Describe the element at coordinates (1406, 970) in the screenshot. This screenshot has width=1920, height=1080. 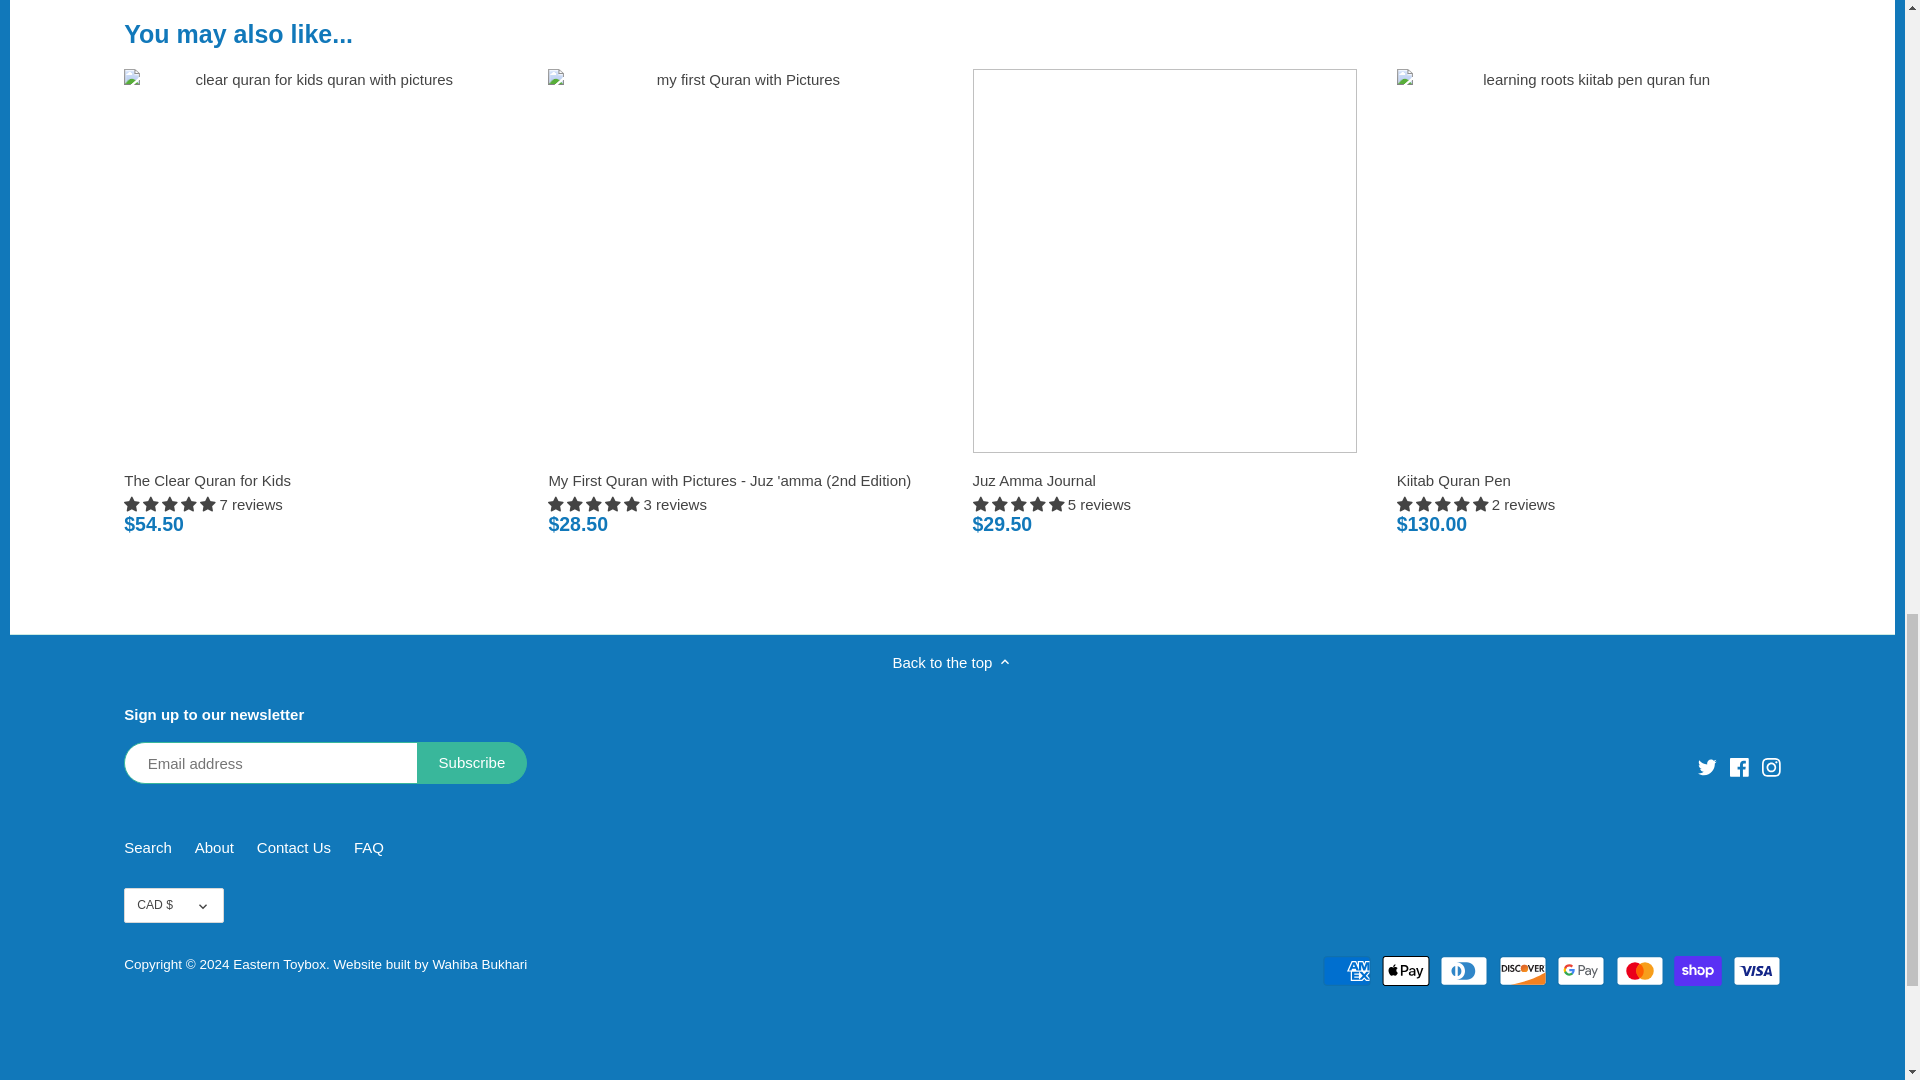
I see `Apple Pay` at that location.